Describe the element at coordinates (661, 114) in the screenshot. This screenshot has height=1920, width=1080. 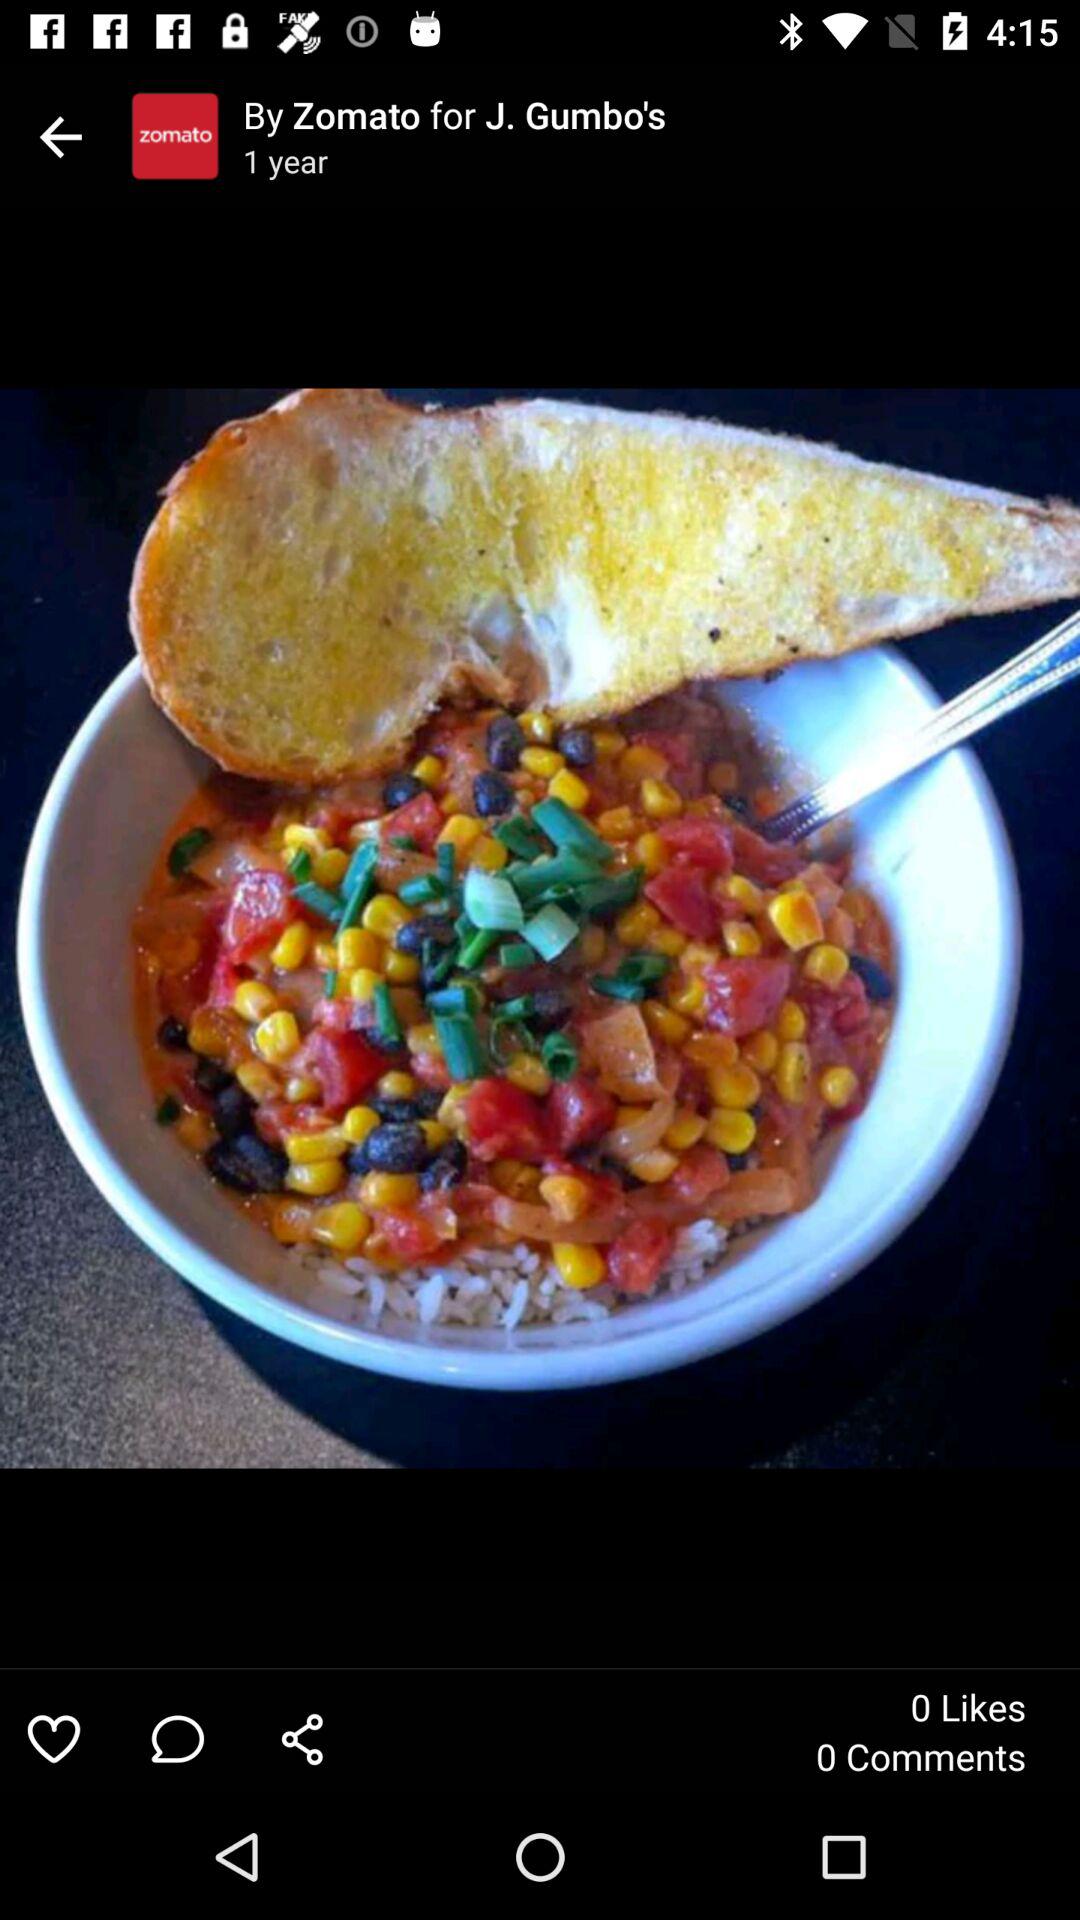
I see `click item above 1 year icon` at that location.